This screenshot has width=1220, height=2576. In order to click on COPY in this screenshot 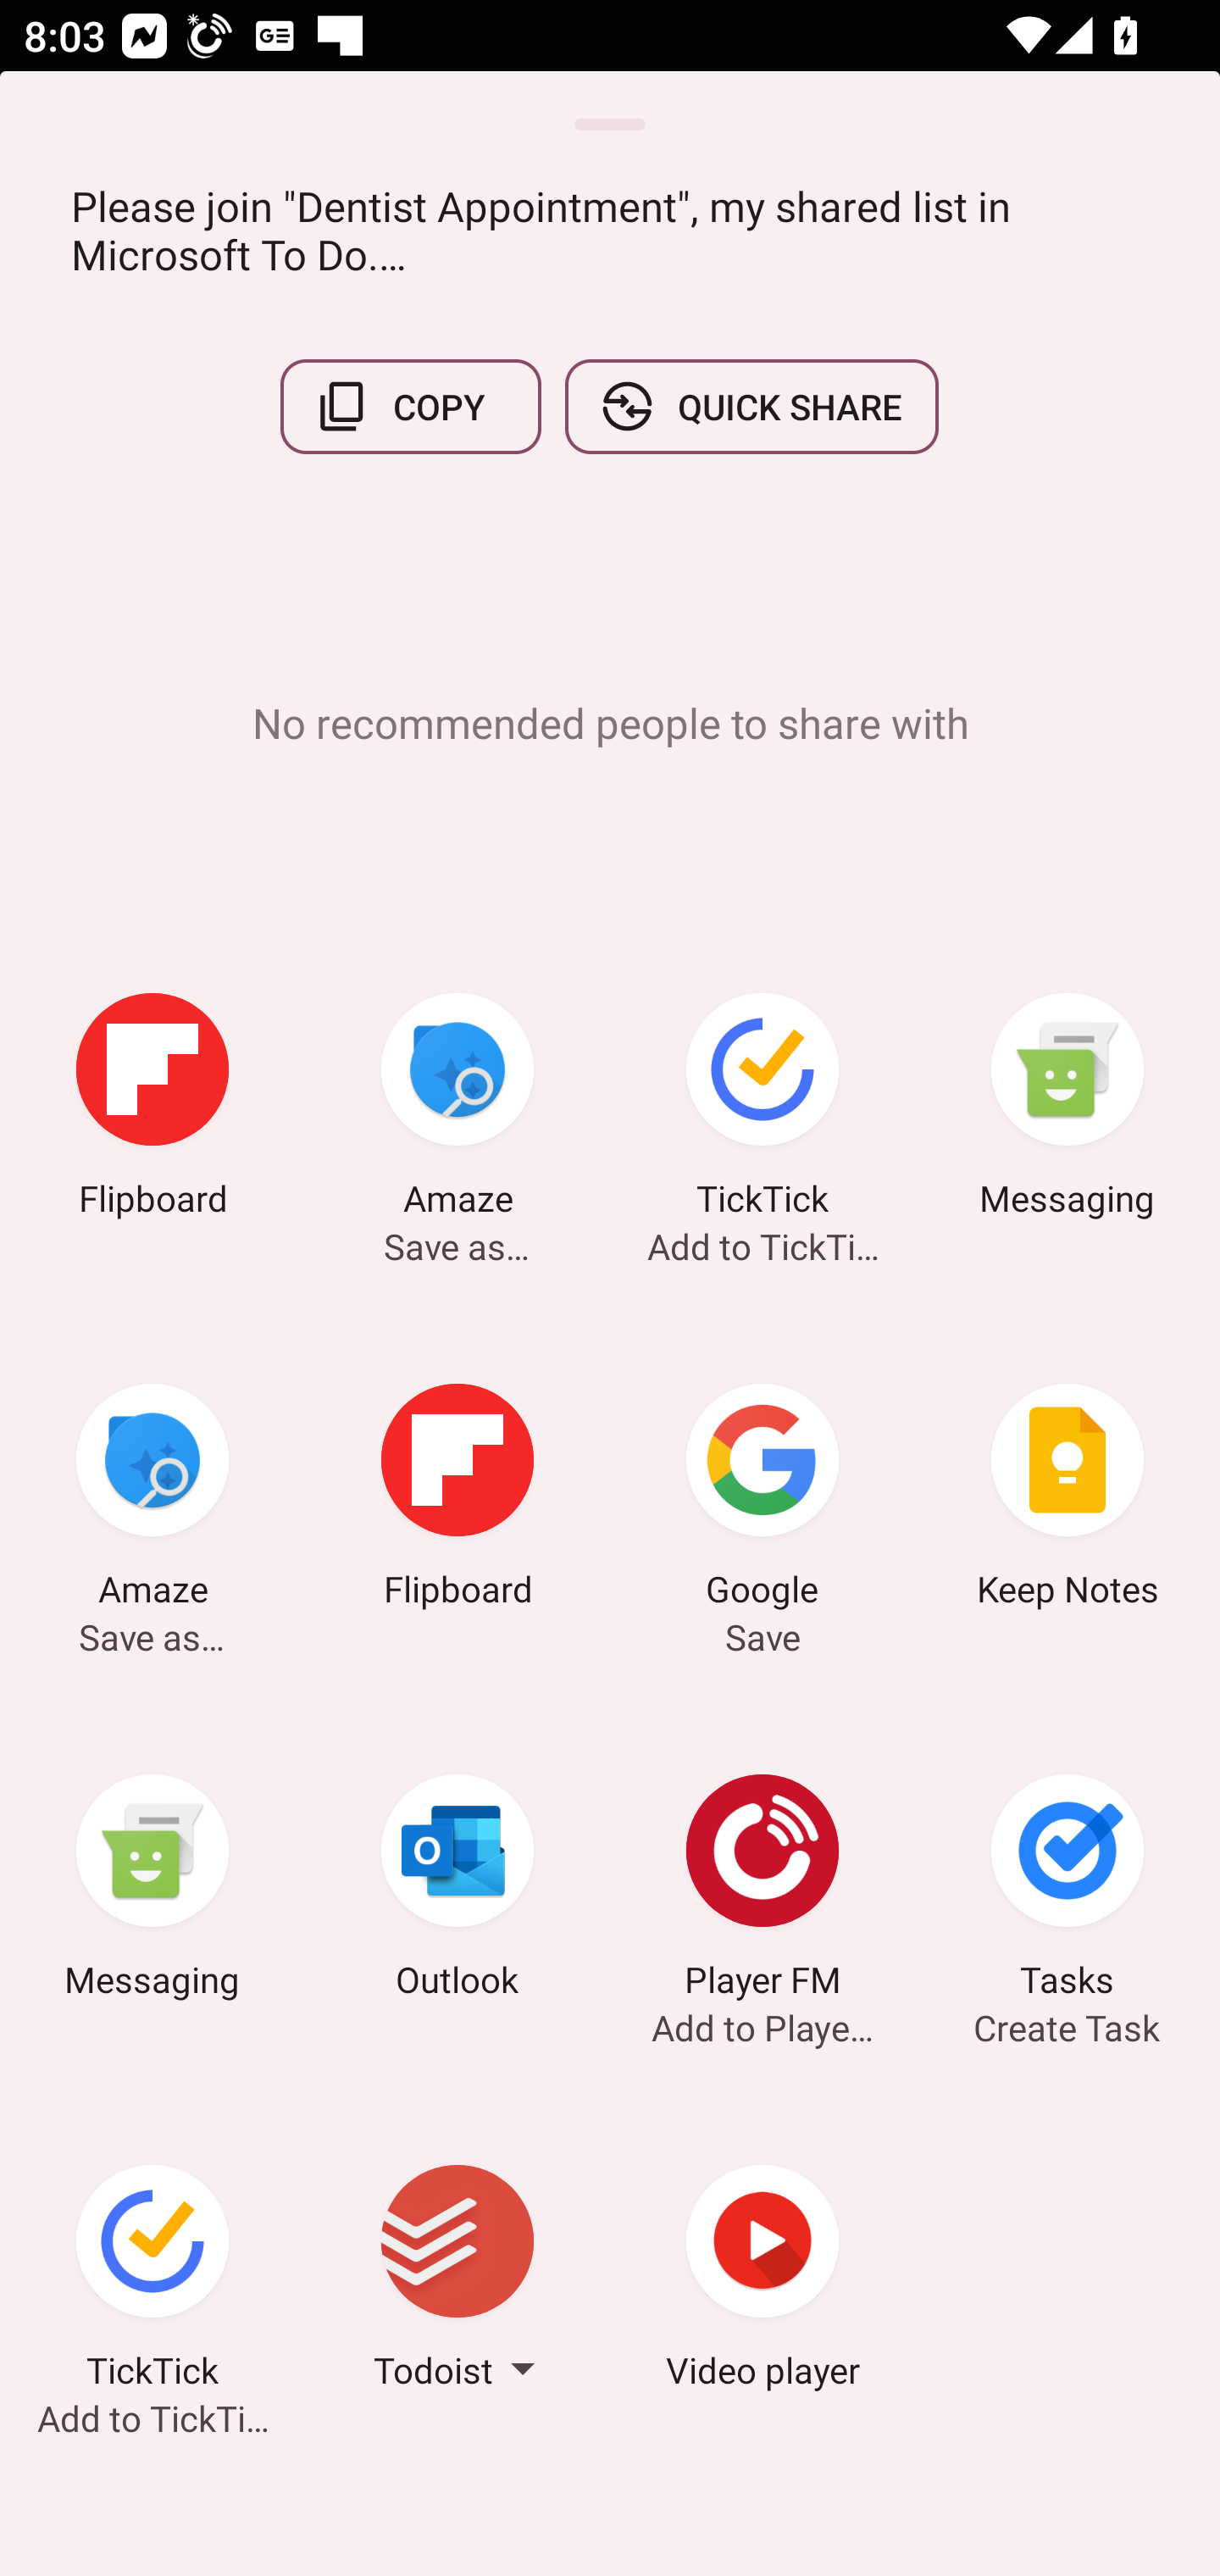, I will do `click(411, 407)`.